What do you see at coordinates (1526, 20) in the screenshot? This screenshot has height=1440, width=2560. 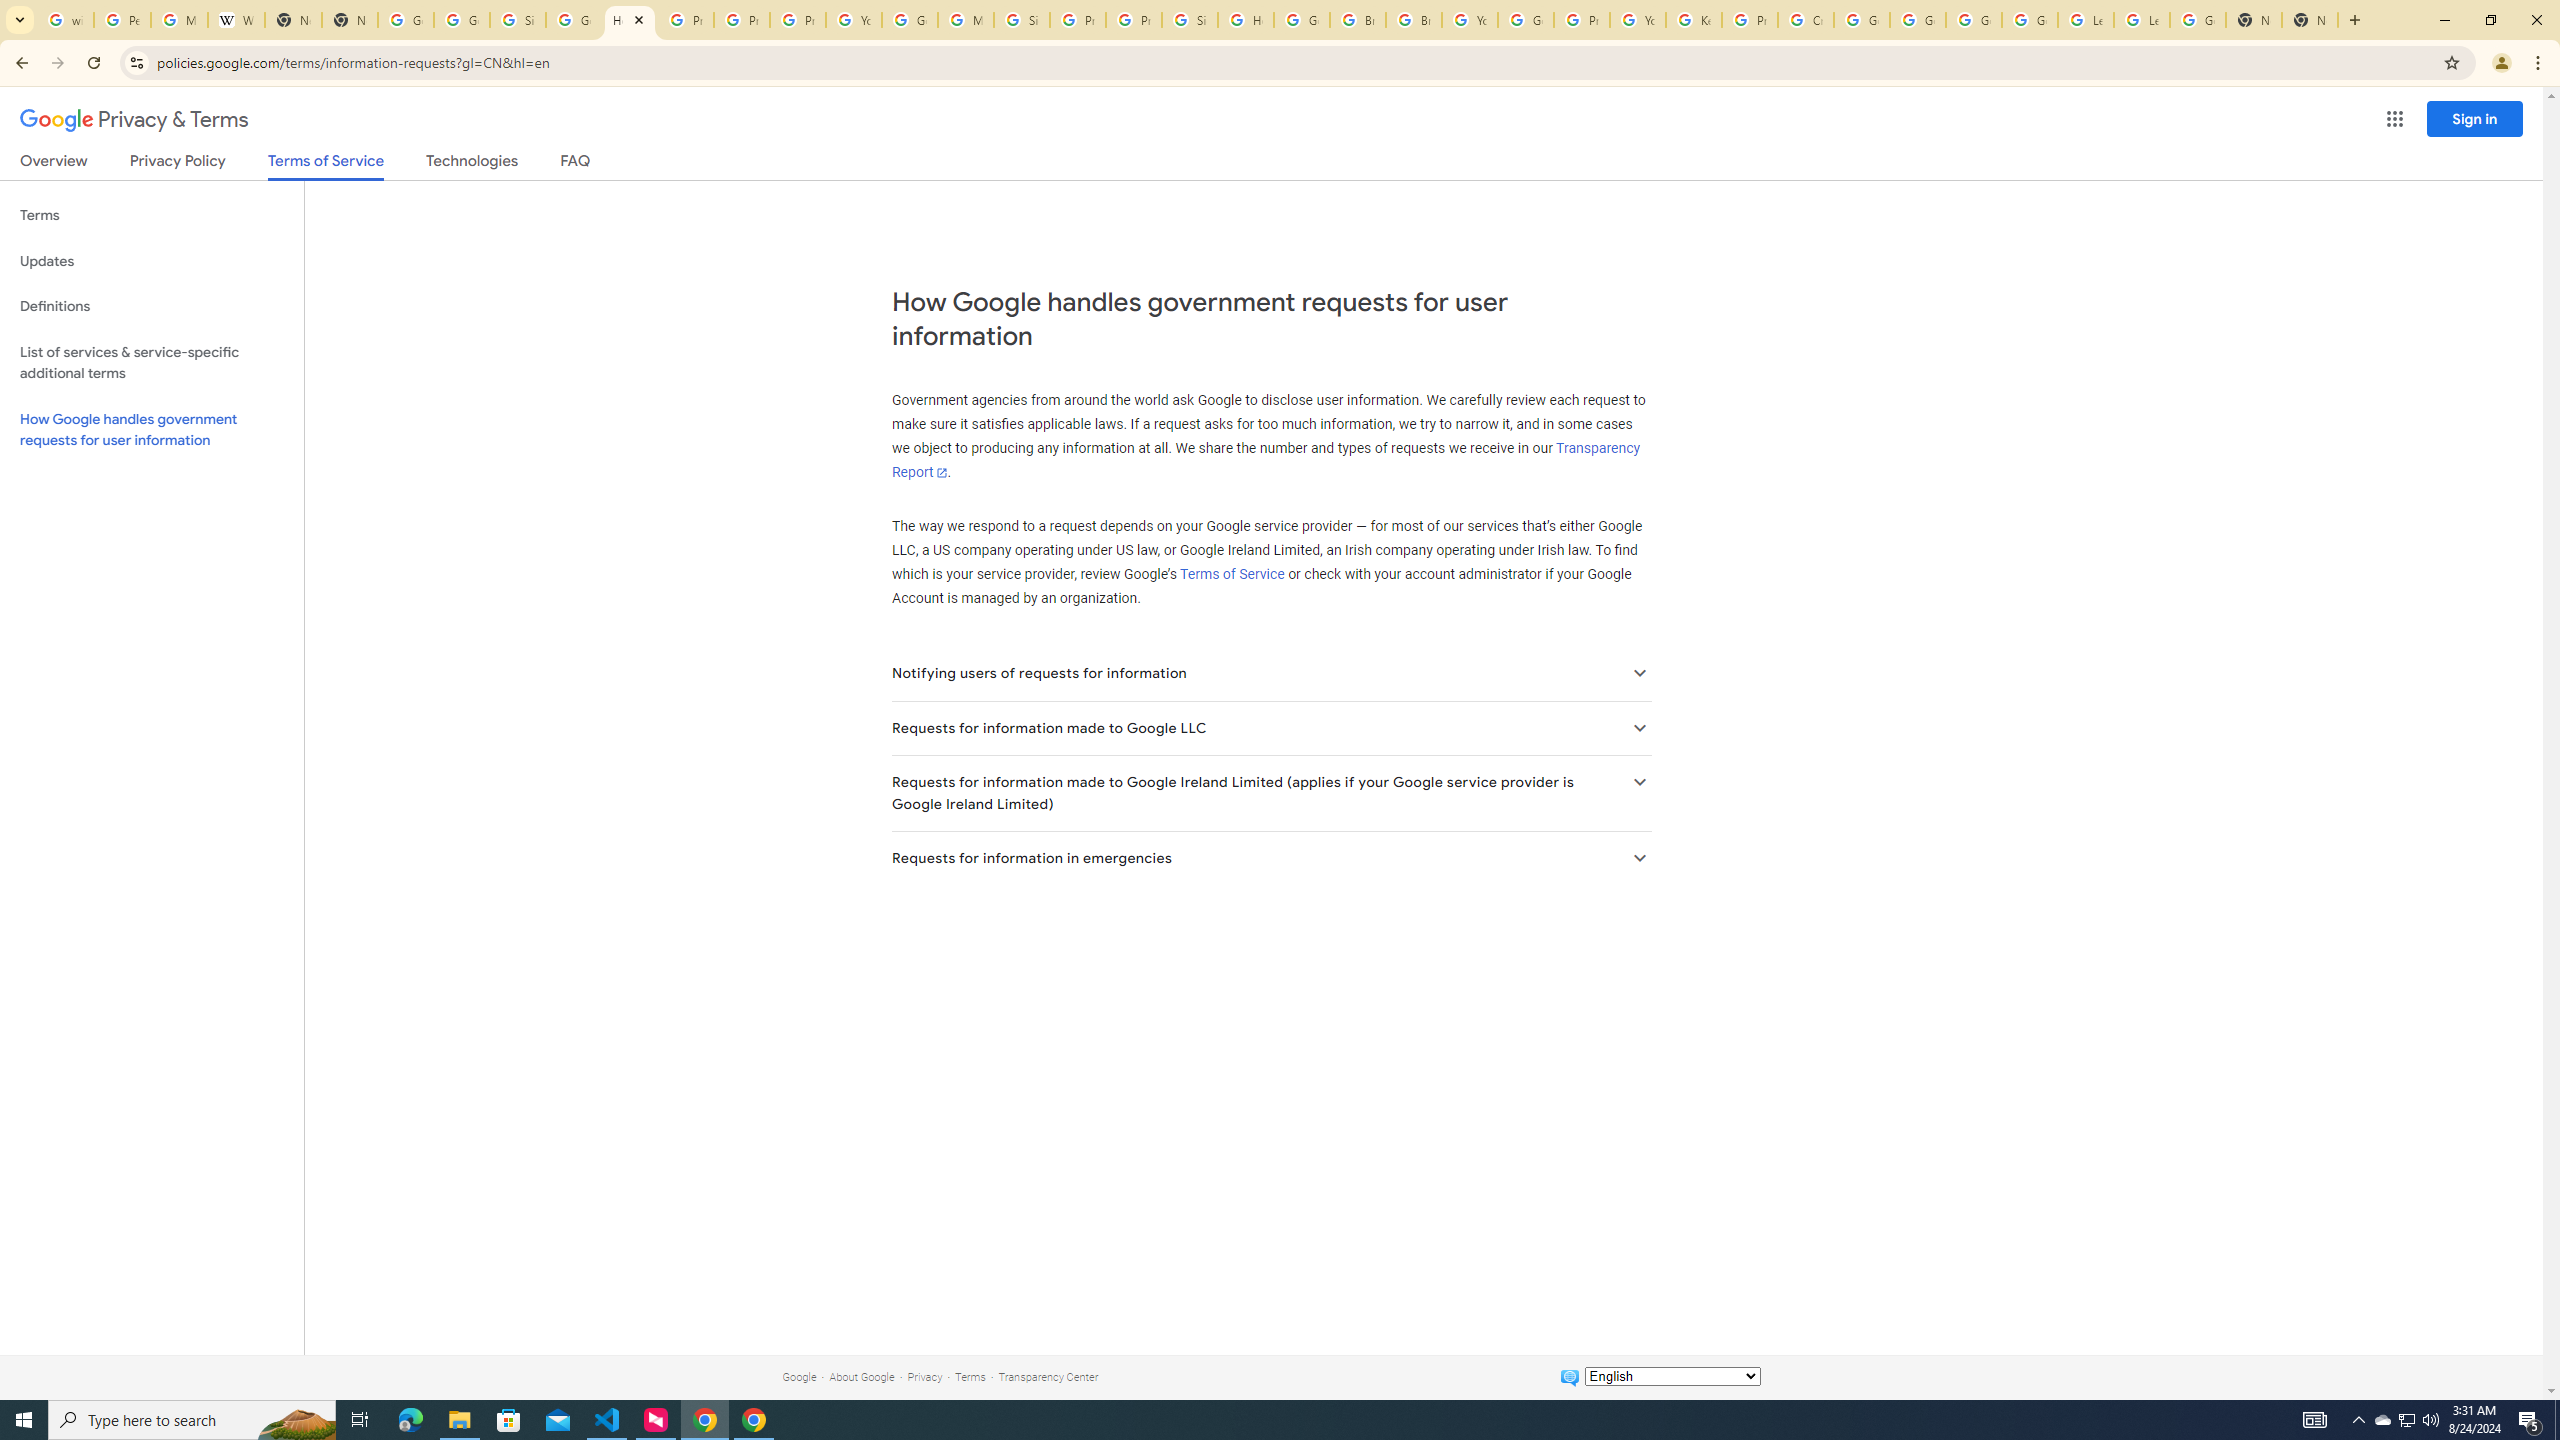 I see `Google Account Help` at bounding box center [1526, 20].